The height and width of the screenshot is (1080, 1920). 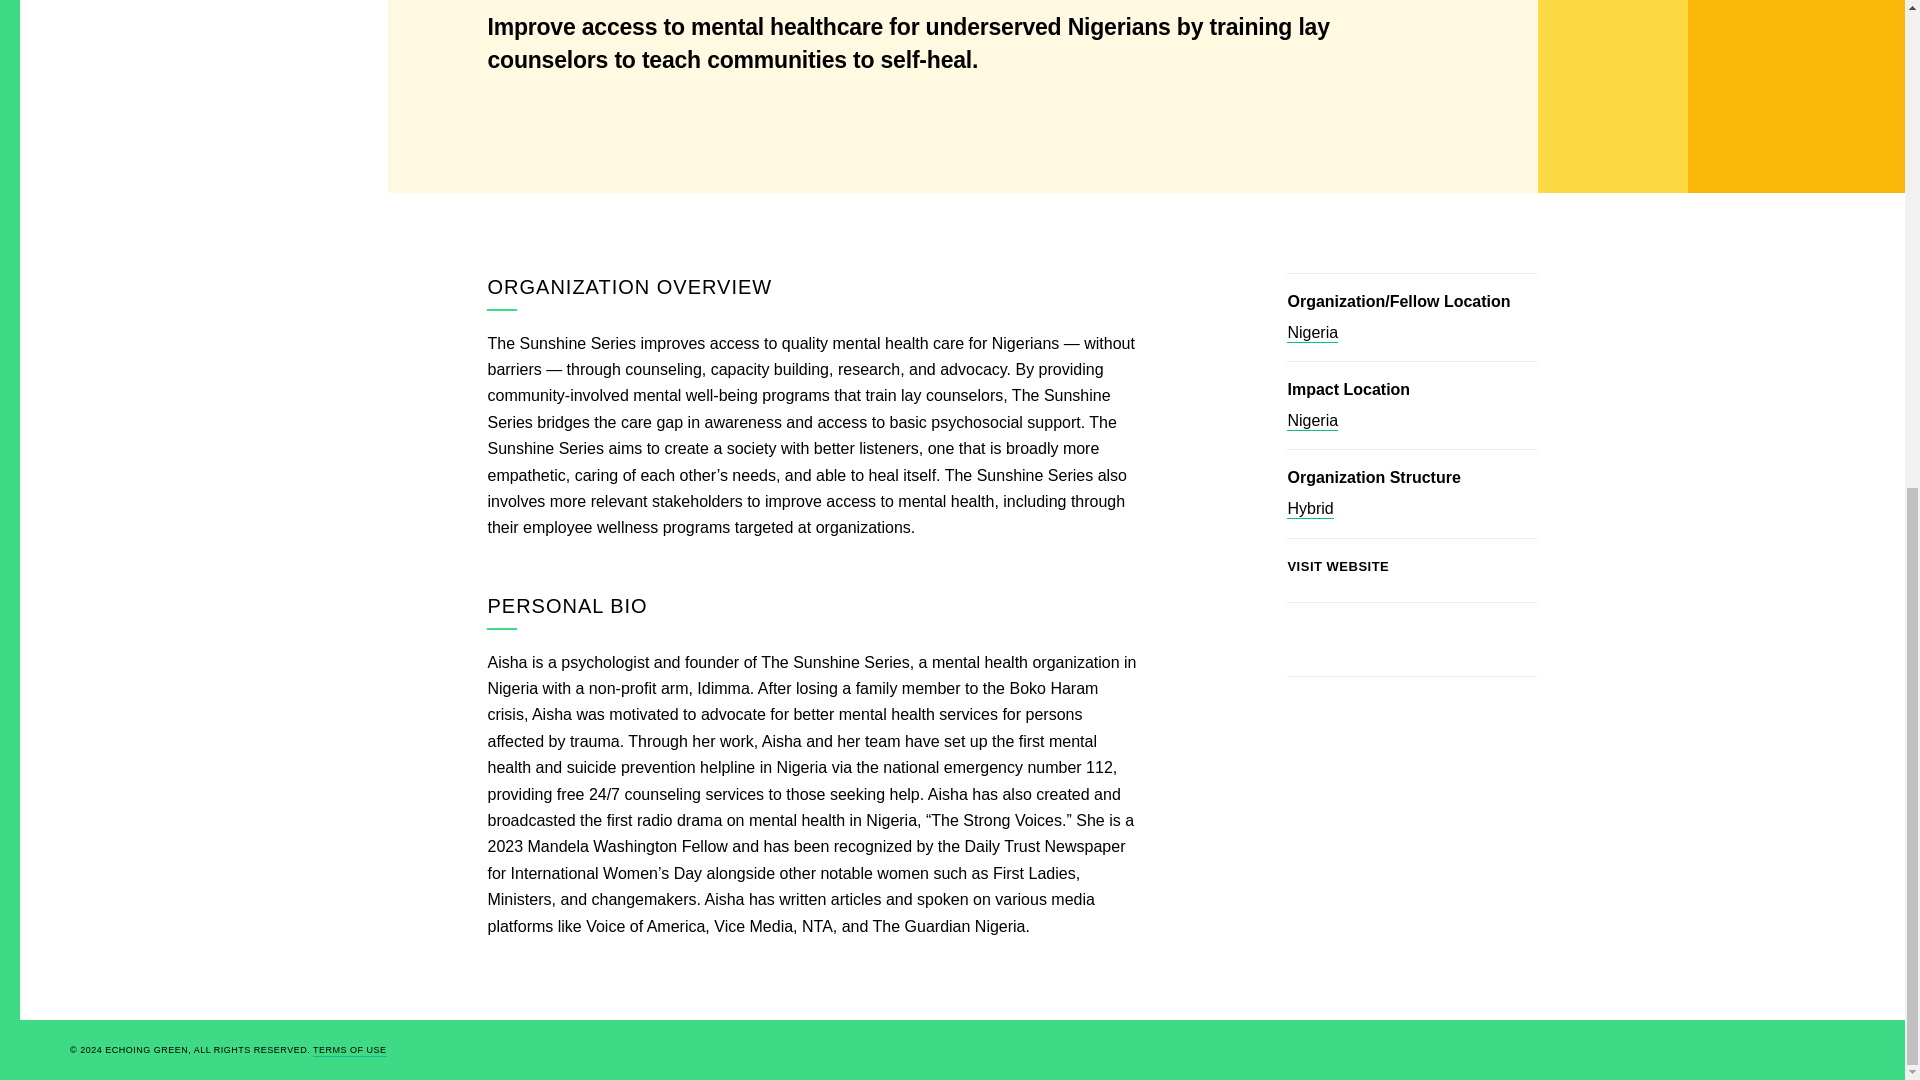 I want to click on Nigeria, so click(x=1312, y=334).